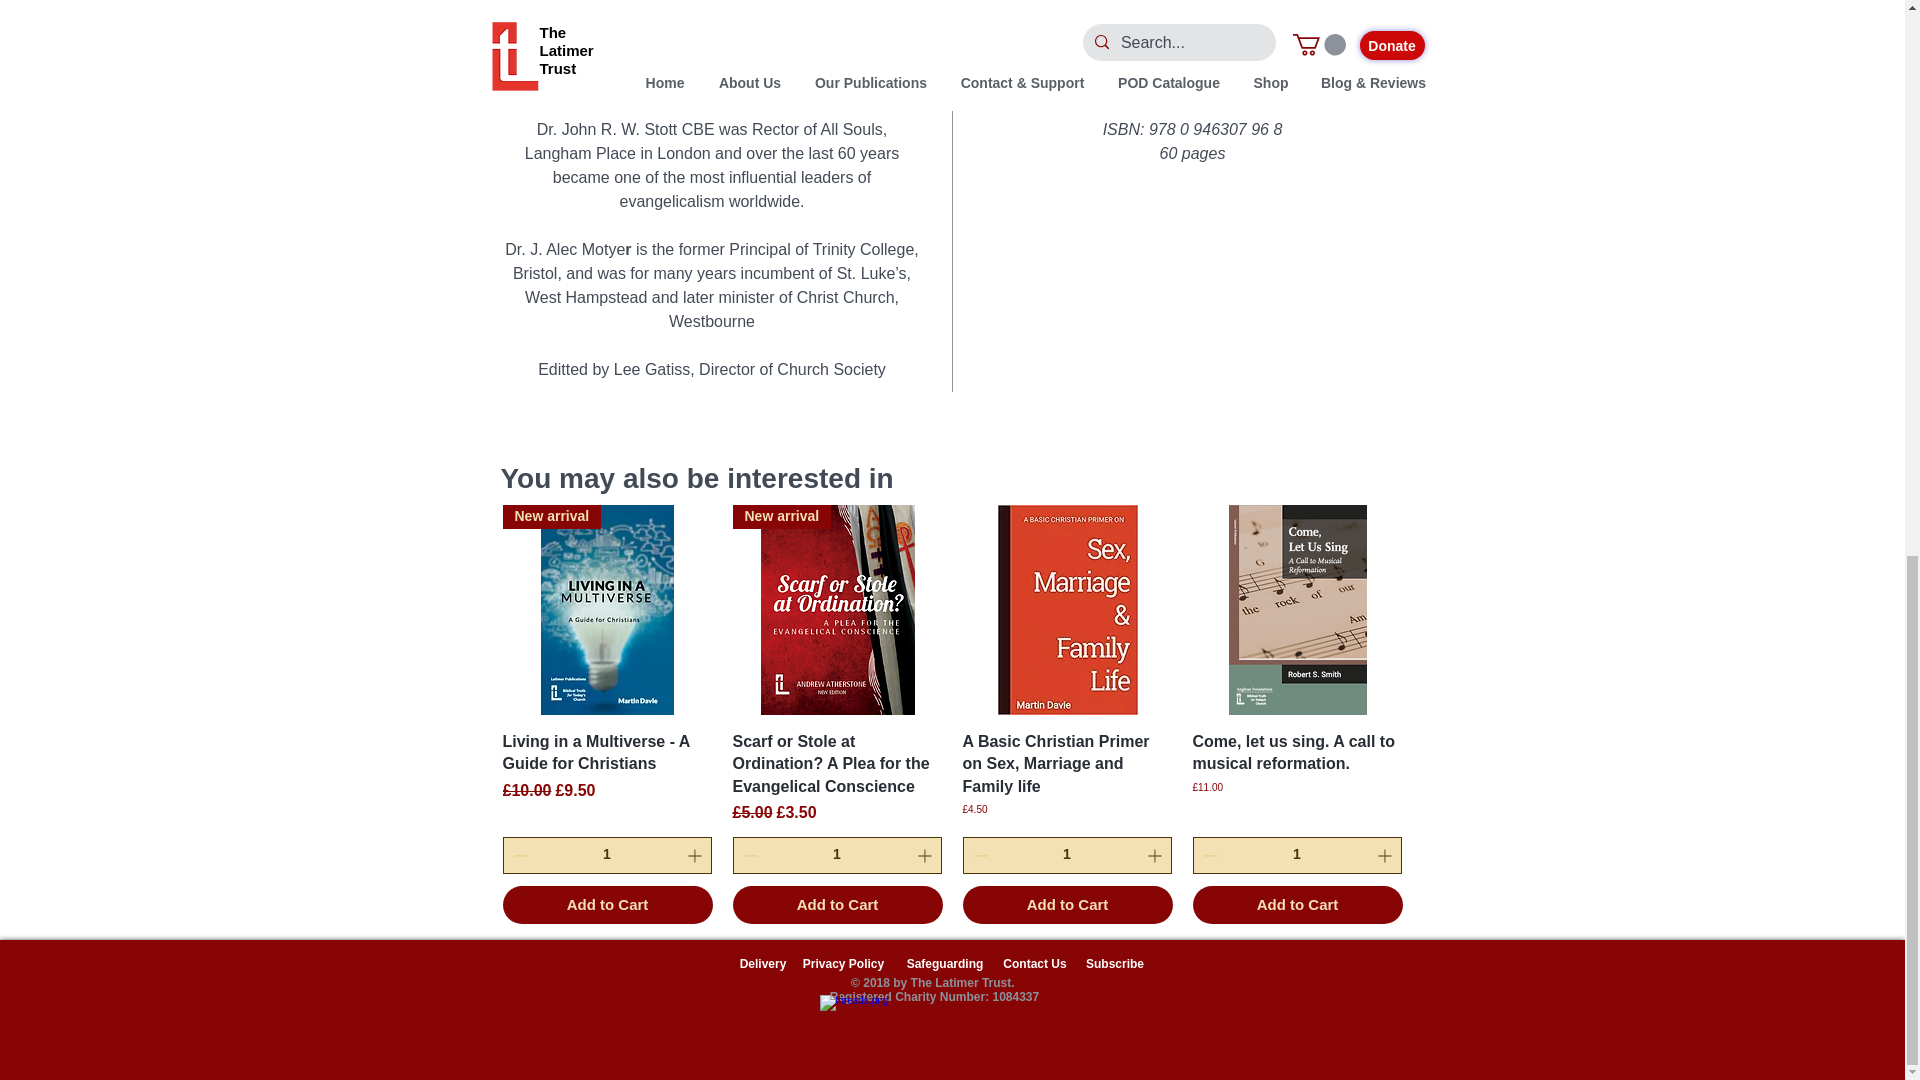 This screenshot has width=1920, height=1080. Describe the element at coordinates (606, 610) in the screenshot. I see `New arrival` at that location.